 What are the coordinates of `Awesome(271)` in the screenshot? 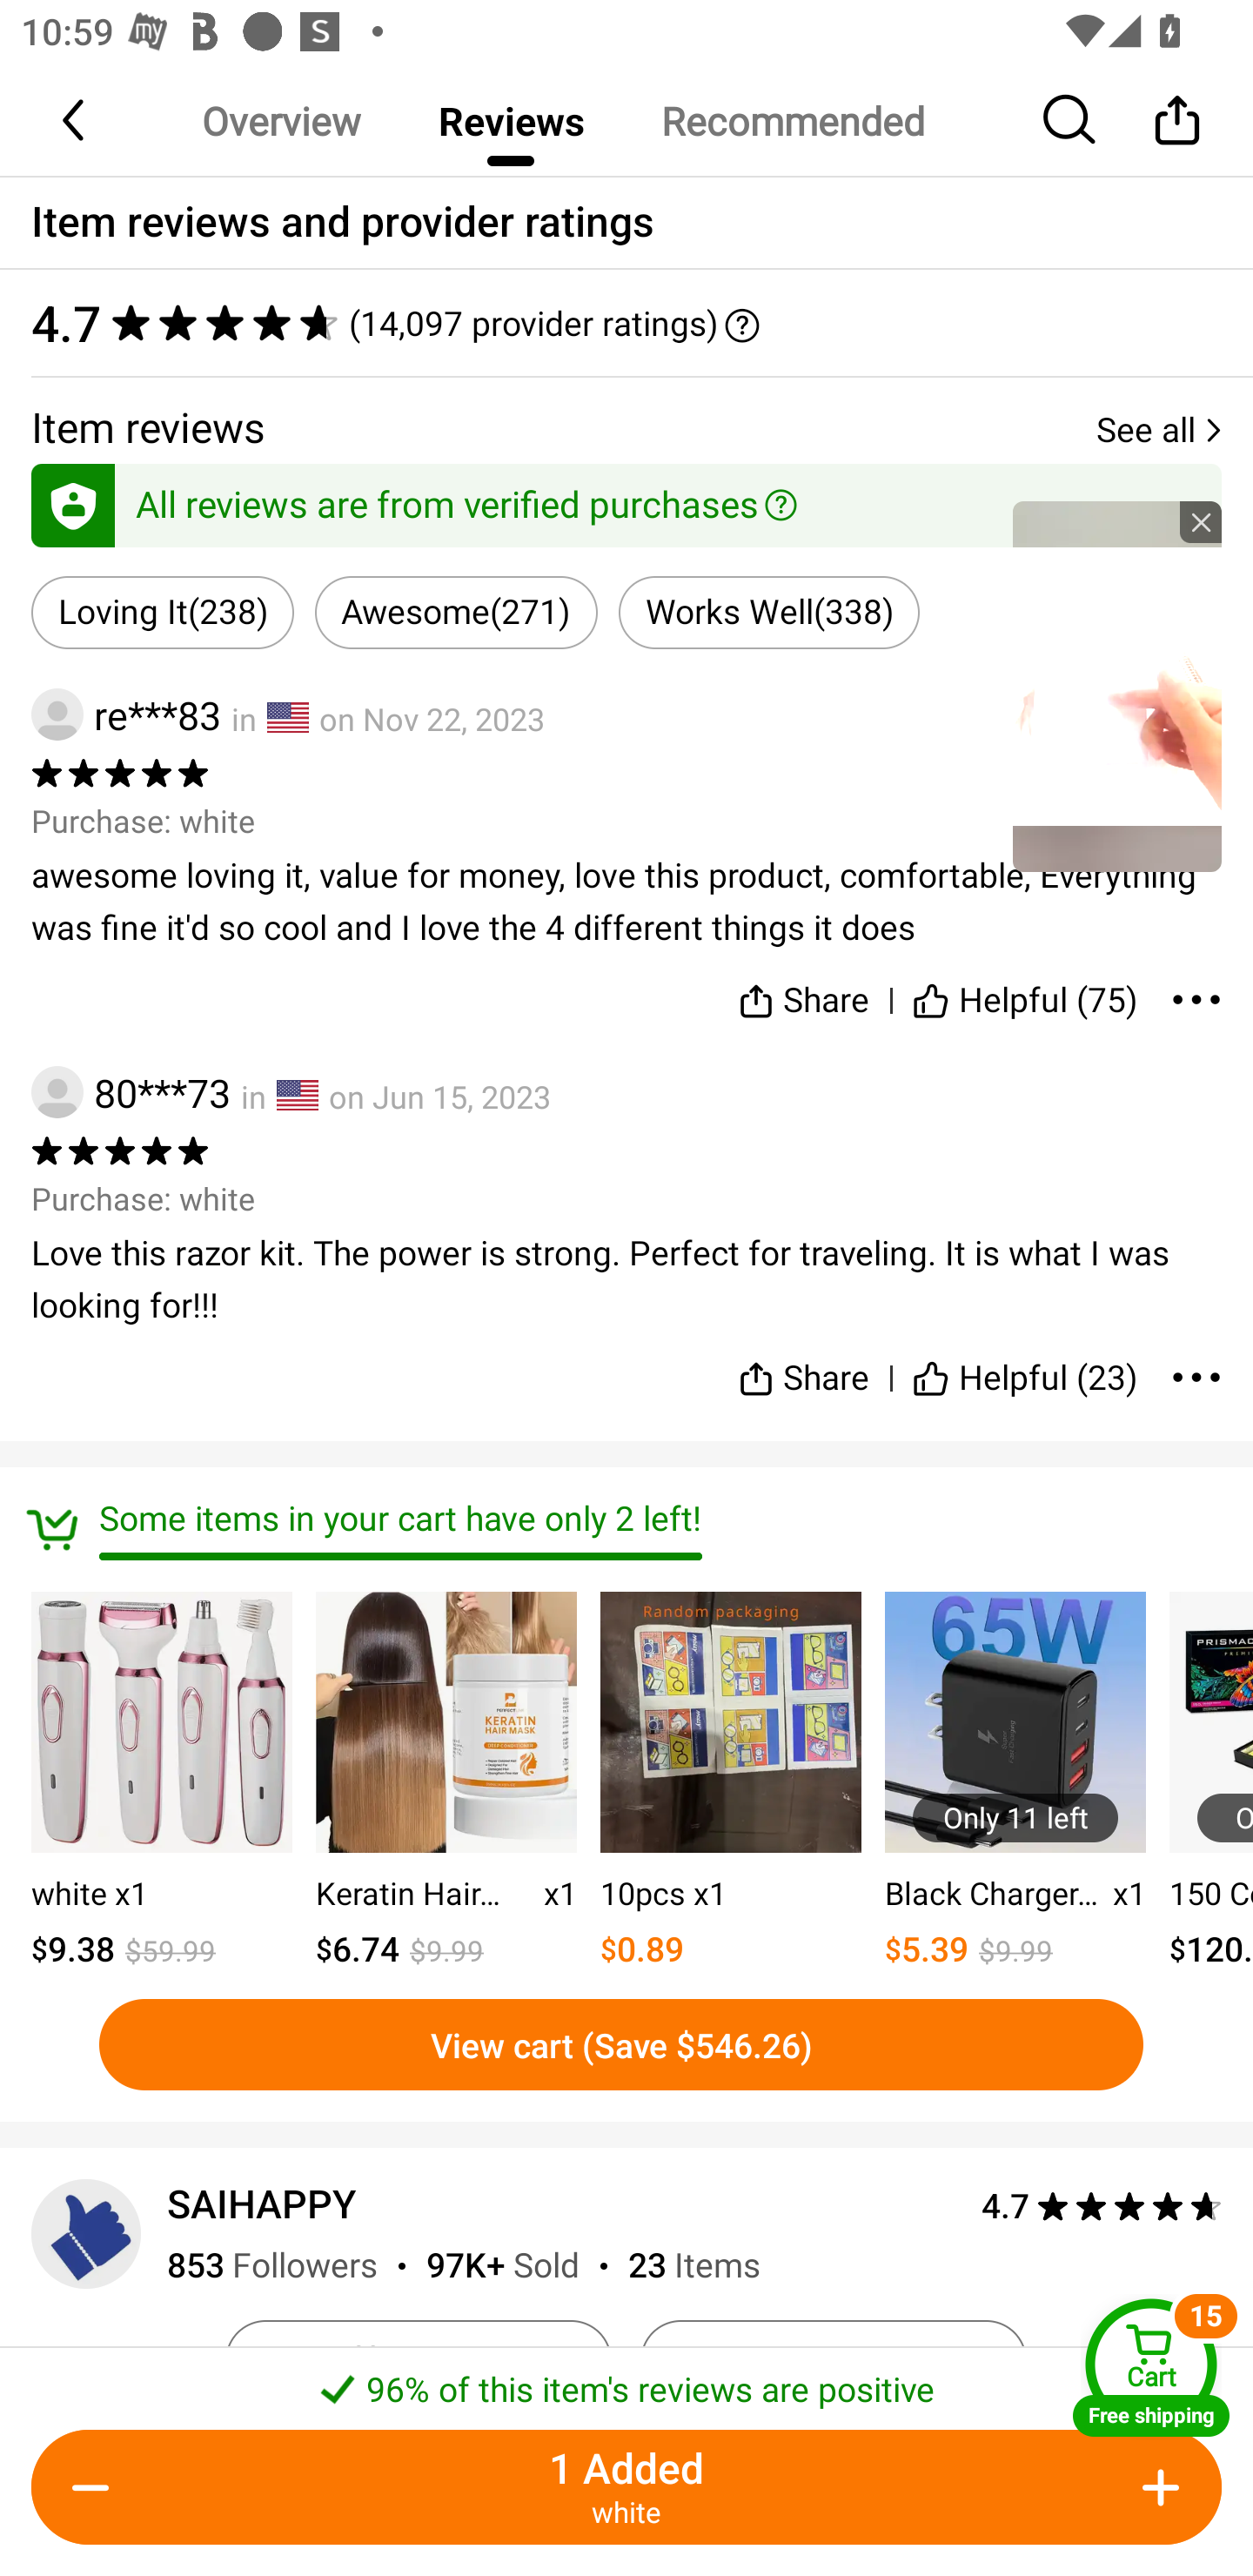 It's located at (456, 613).